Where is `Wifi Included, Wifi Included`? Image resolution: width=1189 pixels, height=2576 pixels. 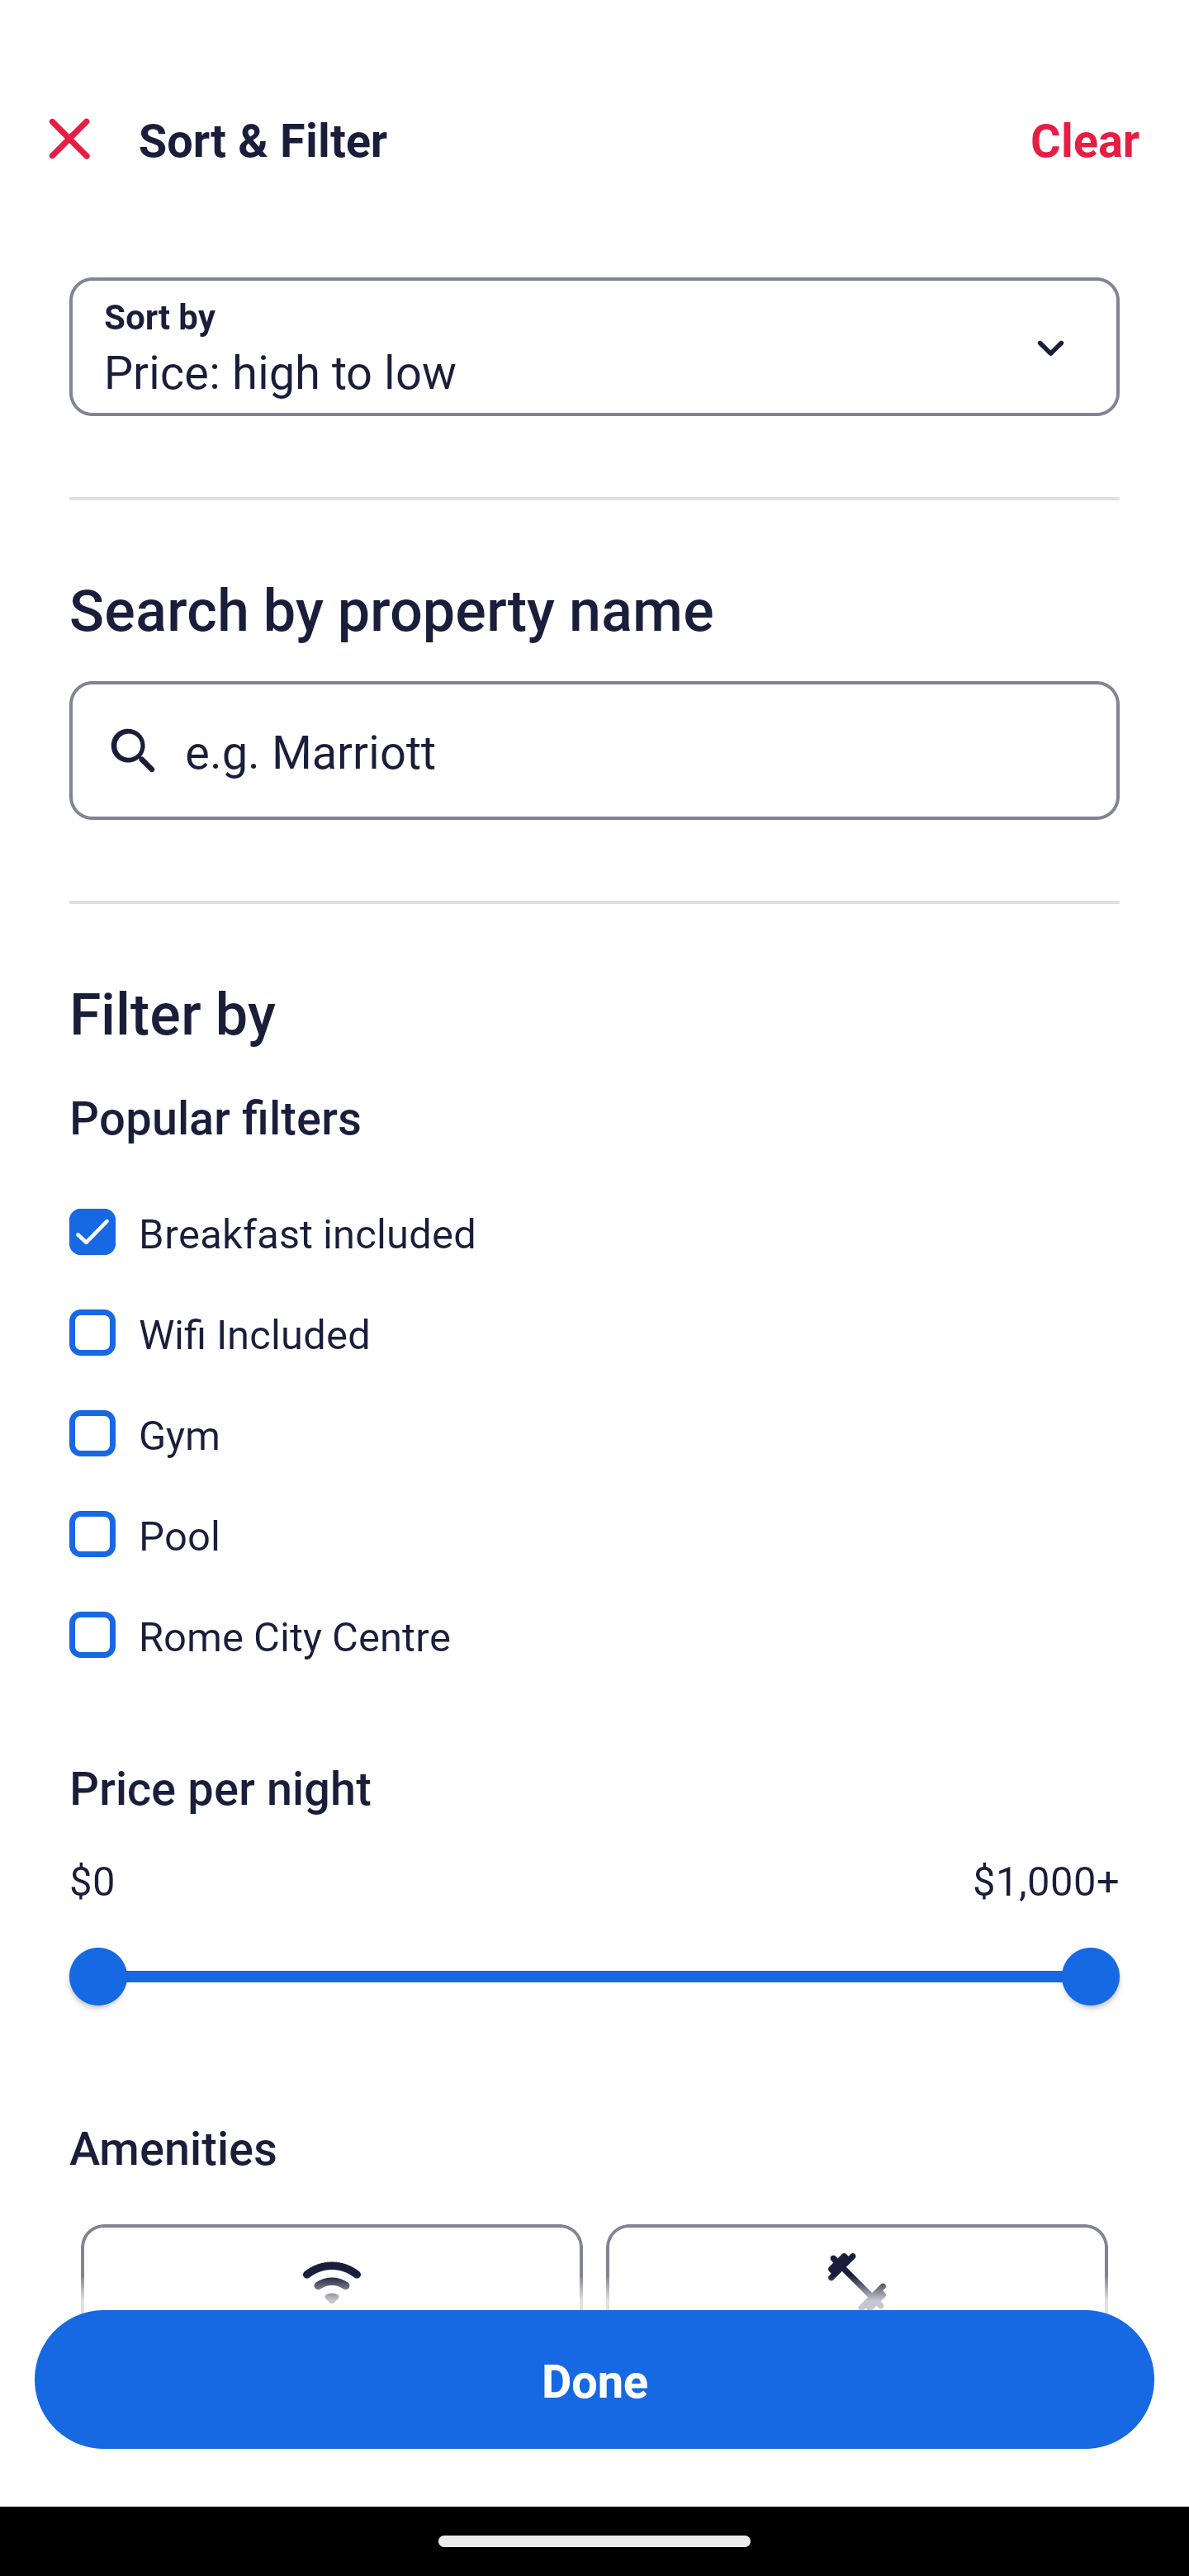 Wifi Included, Wifi Included is located at coordinates (594, 1314).